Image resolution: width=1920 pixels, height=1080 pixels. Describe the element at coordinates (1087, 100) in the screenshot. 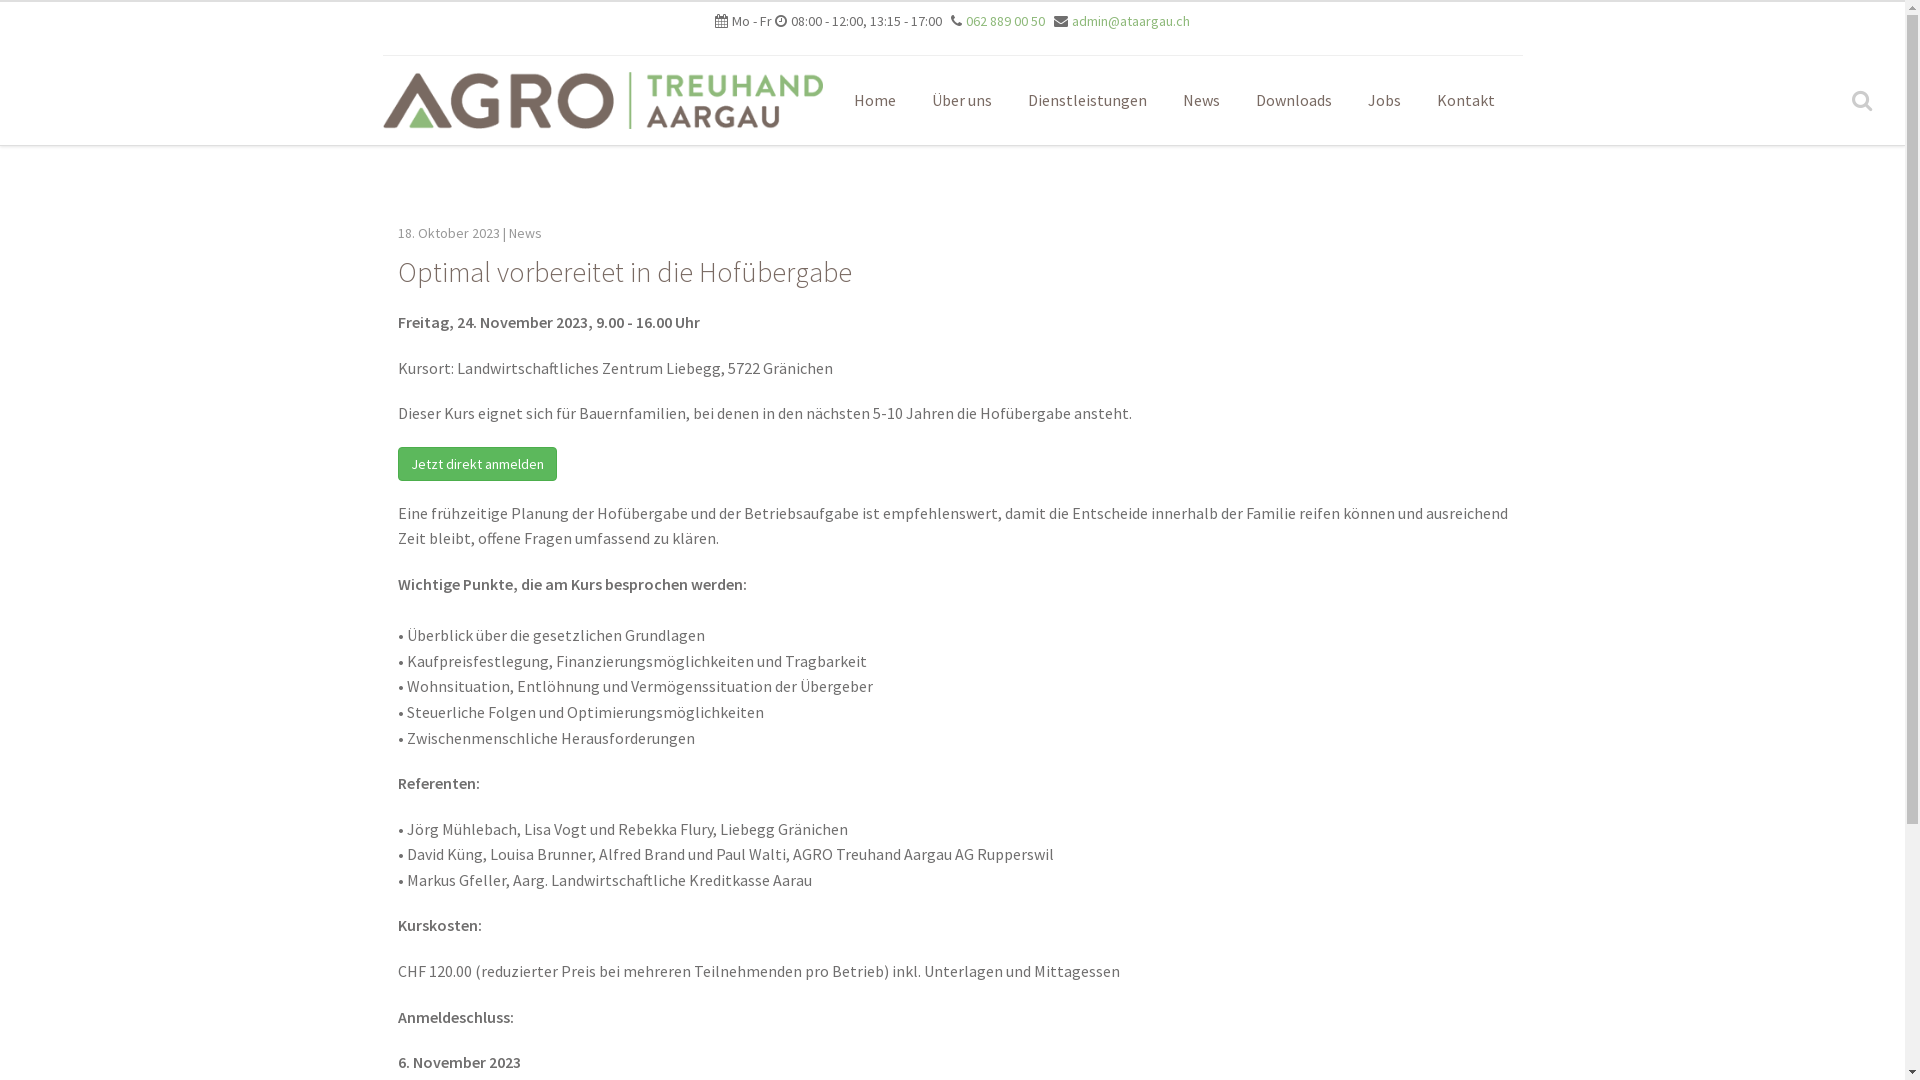

I see `Dienstleistungen` at that location.